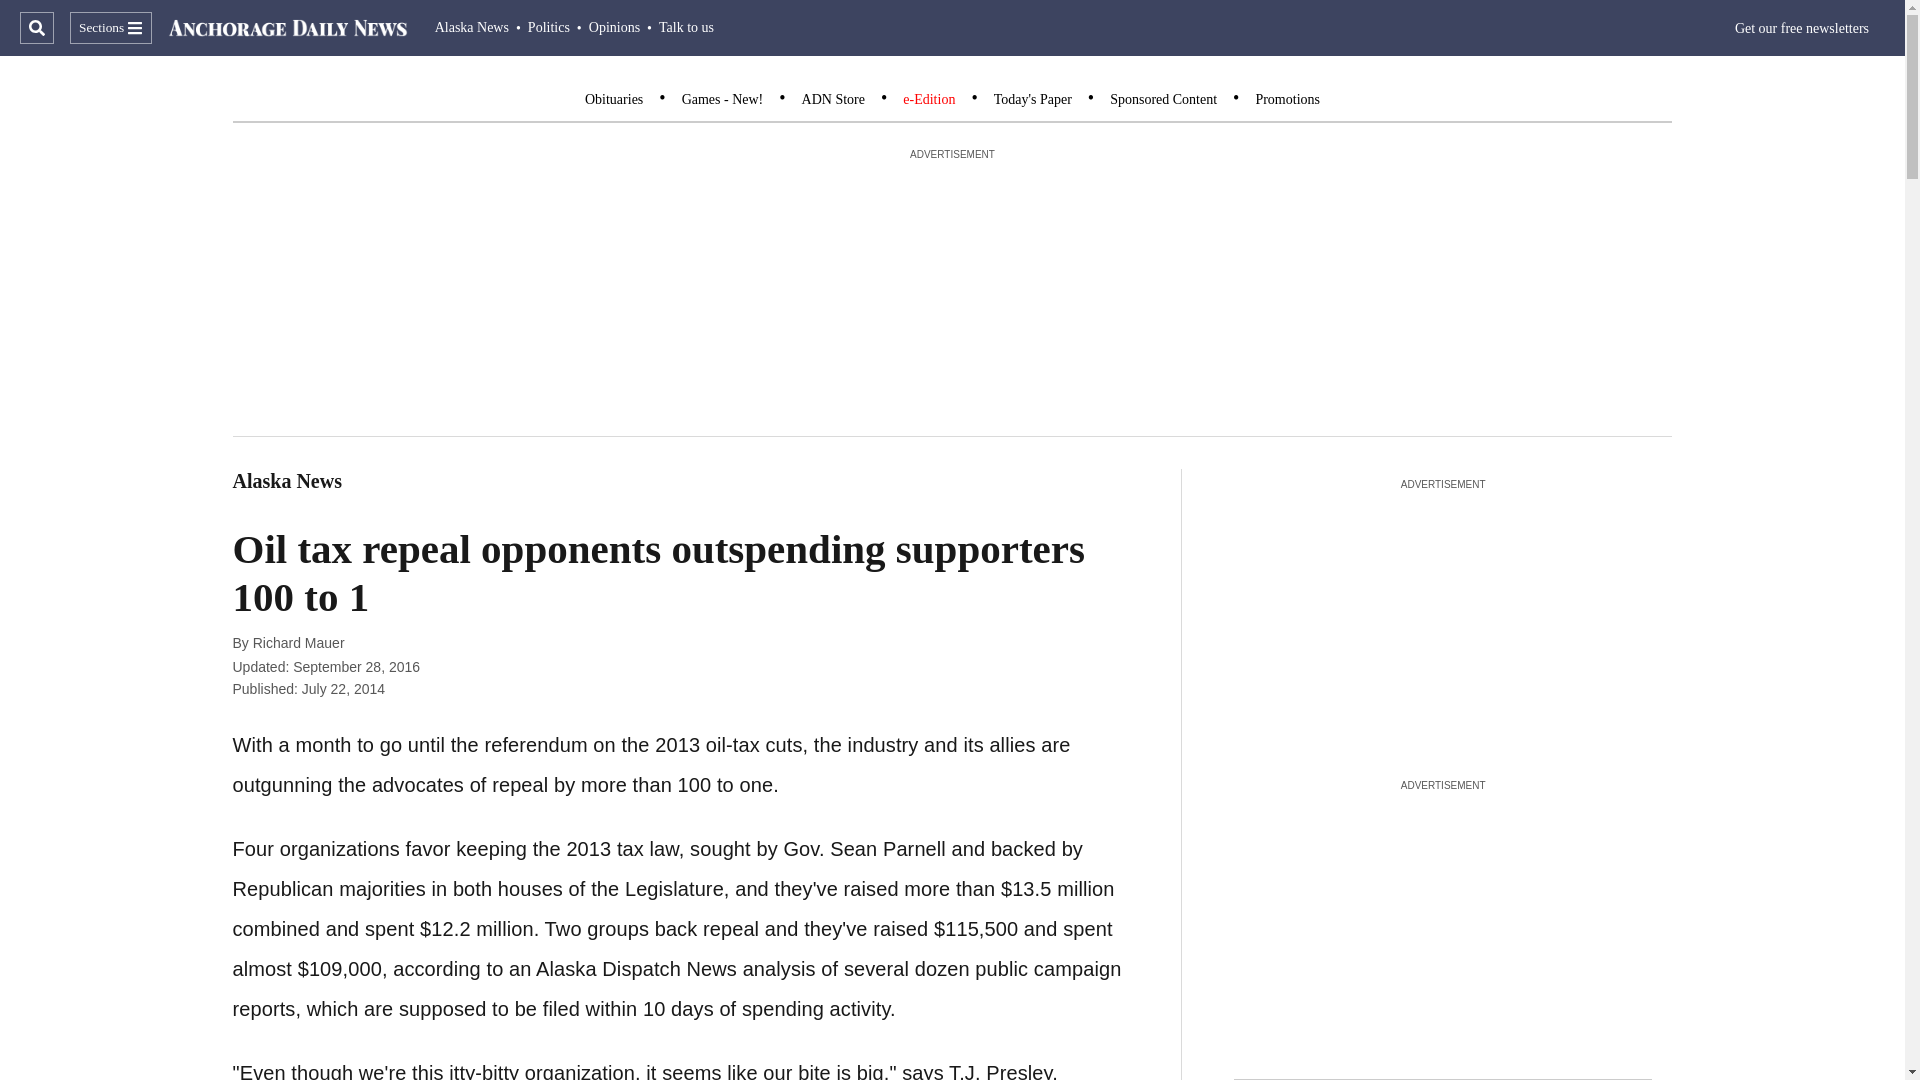 Image resolution: width=1920 pixels, height=1080 pixels. What do you see at coordinates (614, 27) in the screenshot?
I see `Opinions` at bounding box center [614, 27].